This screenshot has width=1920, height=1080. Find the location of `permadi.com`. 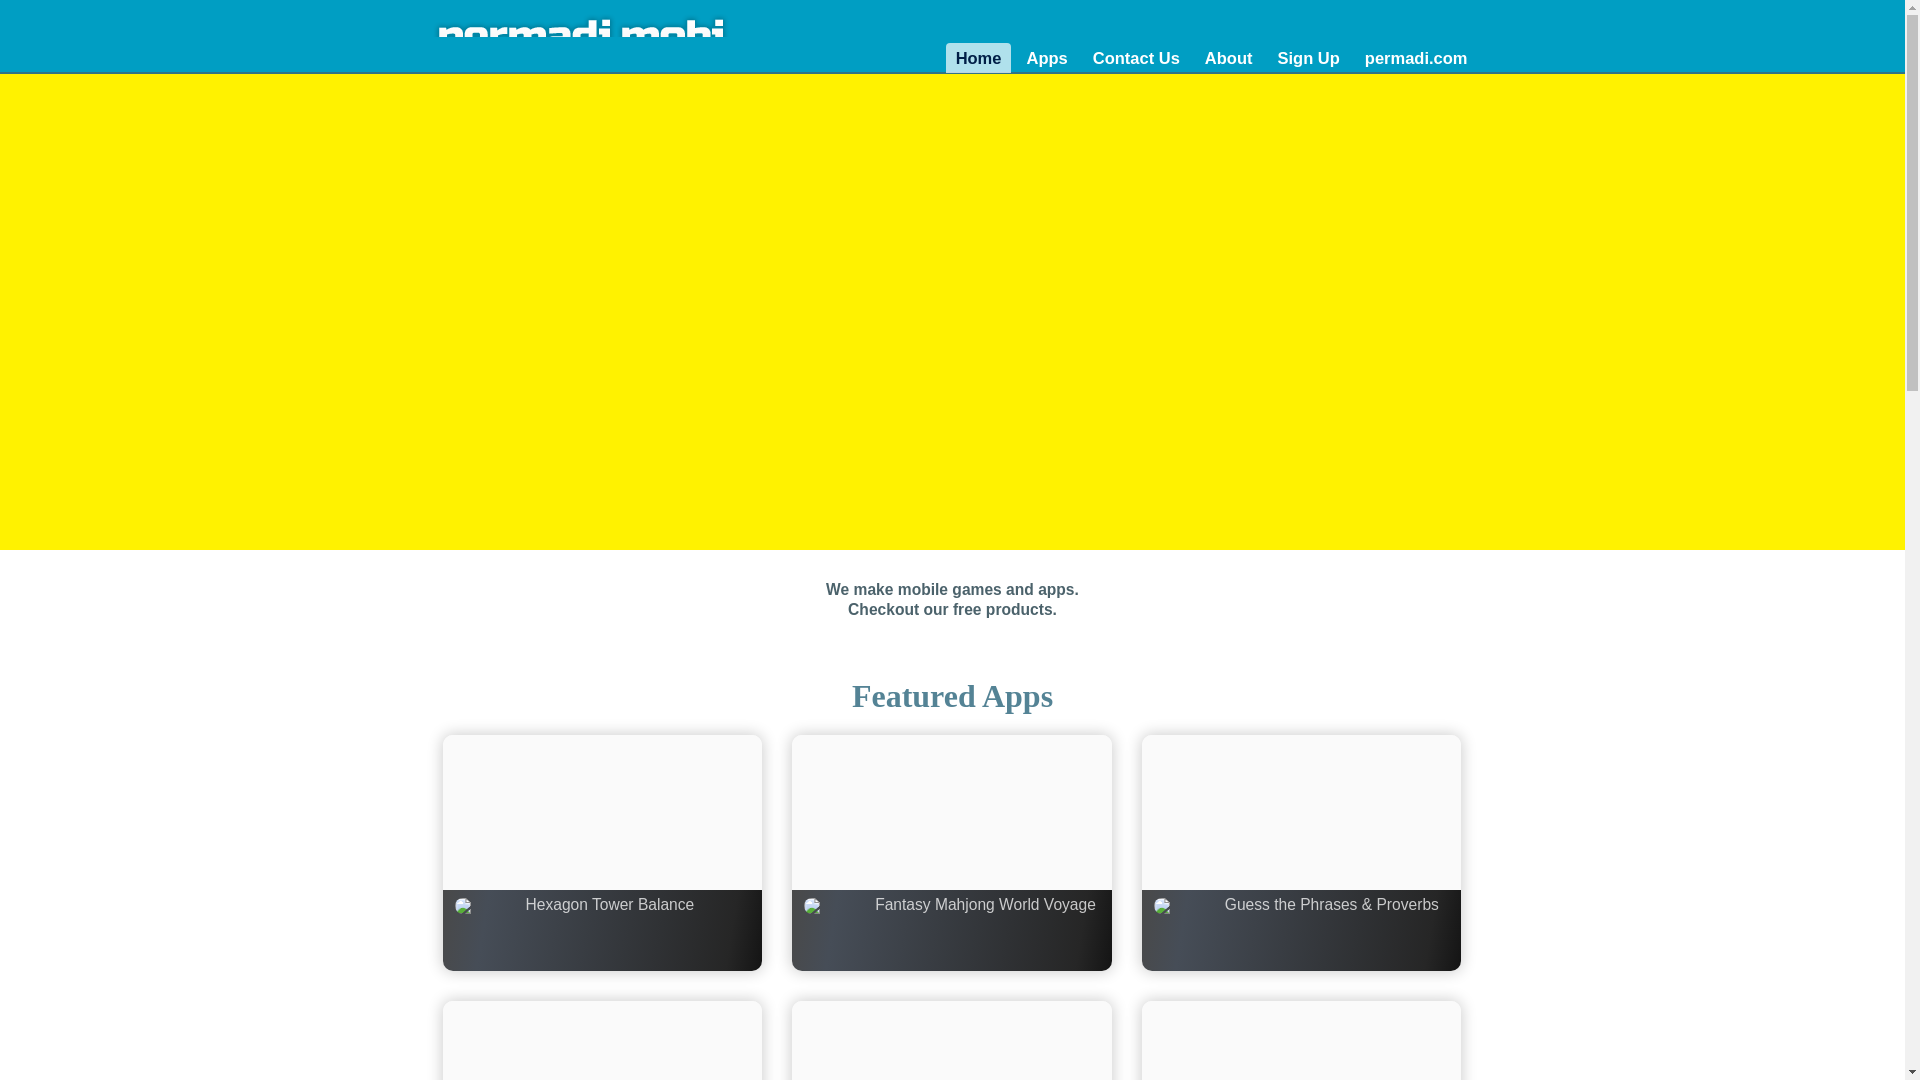

permadi.com is located at coordinates (1416, 58).